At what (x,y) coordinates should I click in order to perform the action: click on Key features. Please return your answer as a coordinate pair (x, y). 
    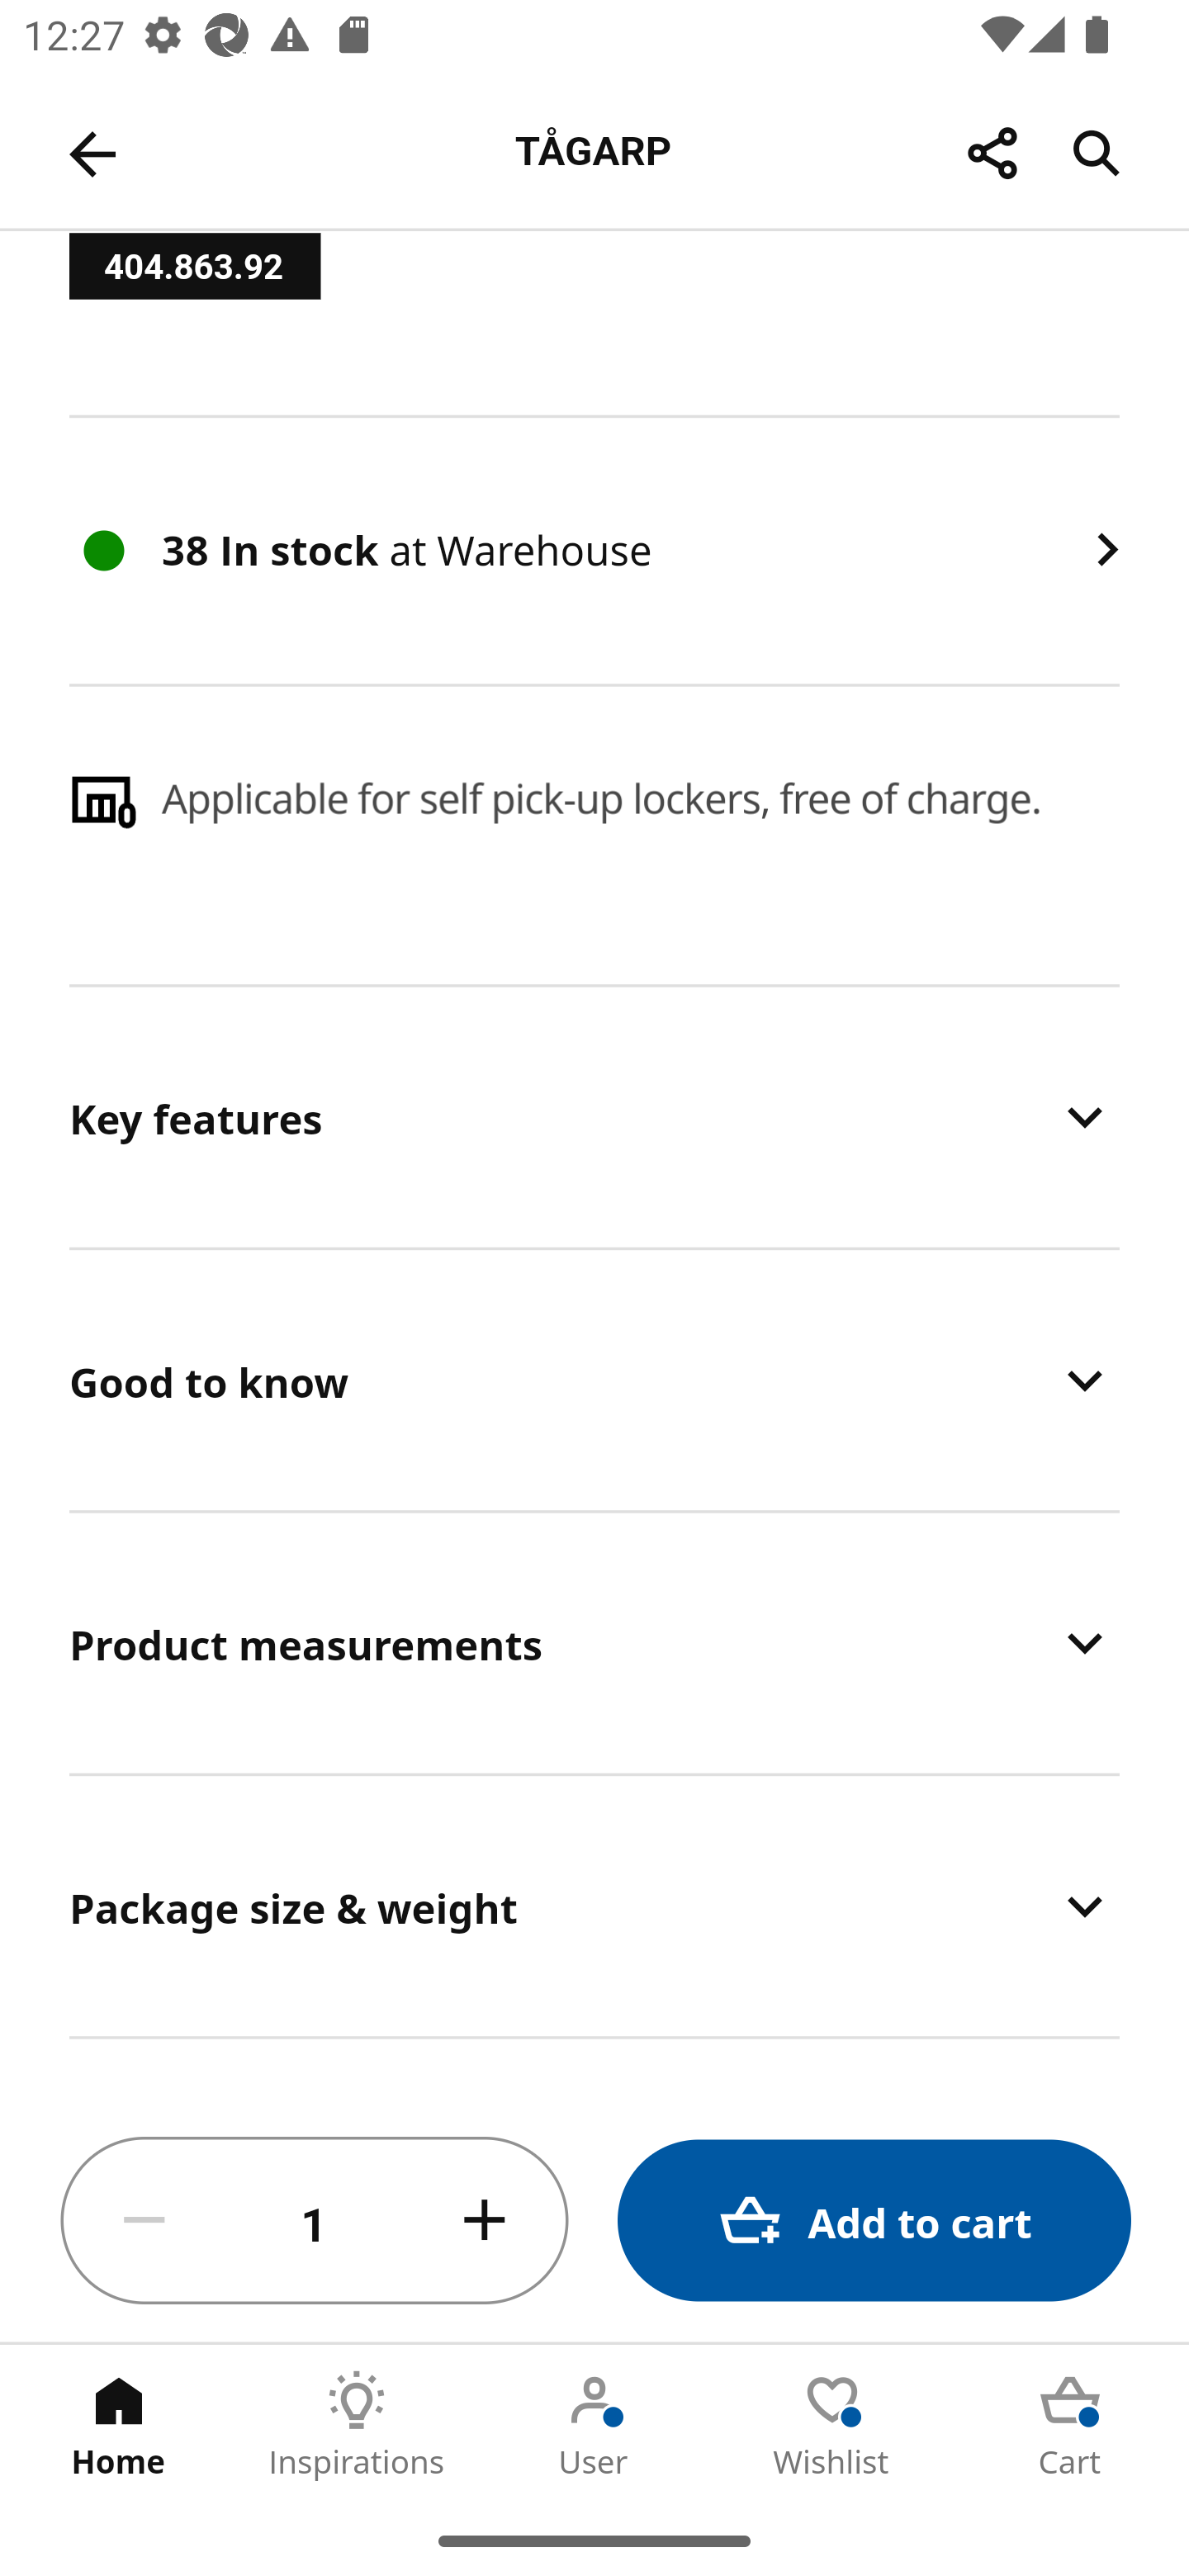
    Looking at the image, I should click on (594, 1116).